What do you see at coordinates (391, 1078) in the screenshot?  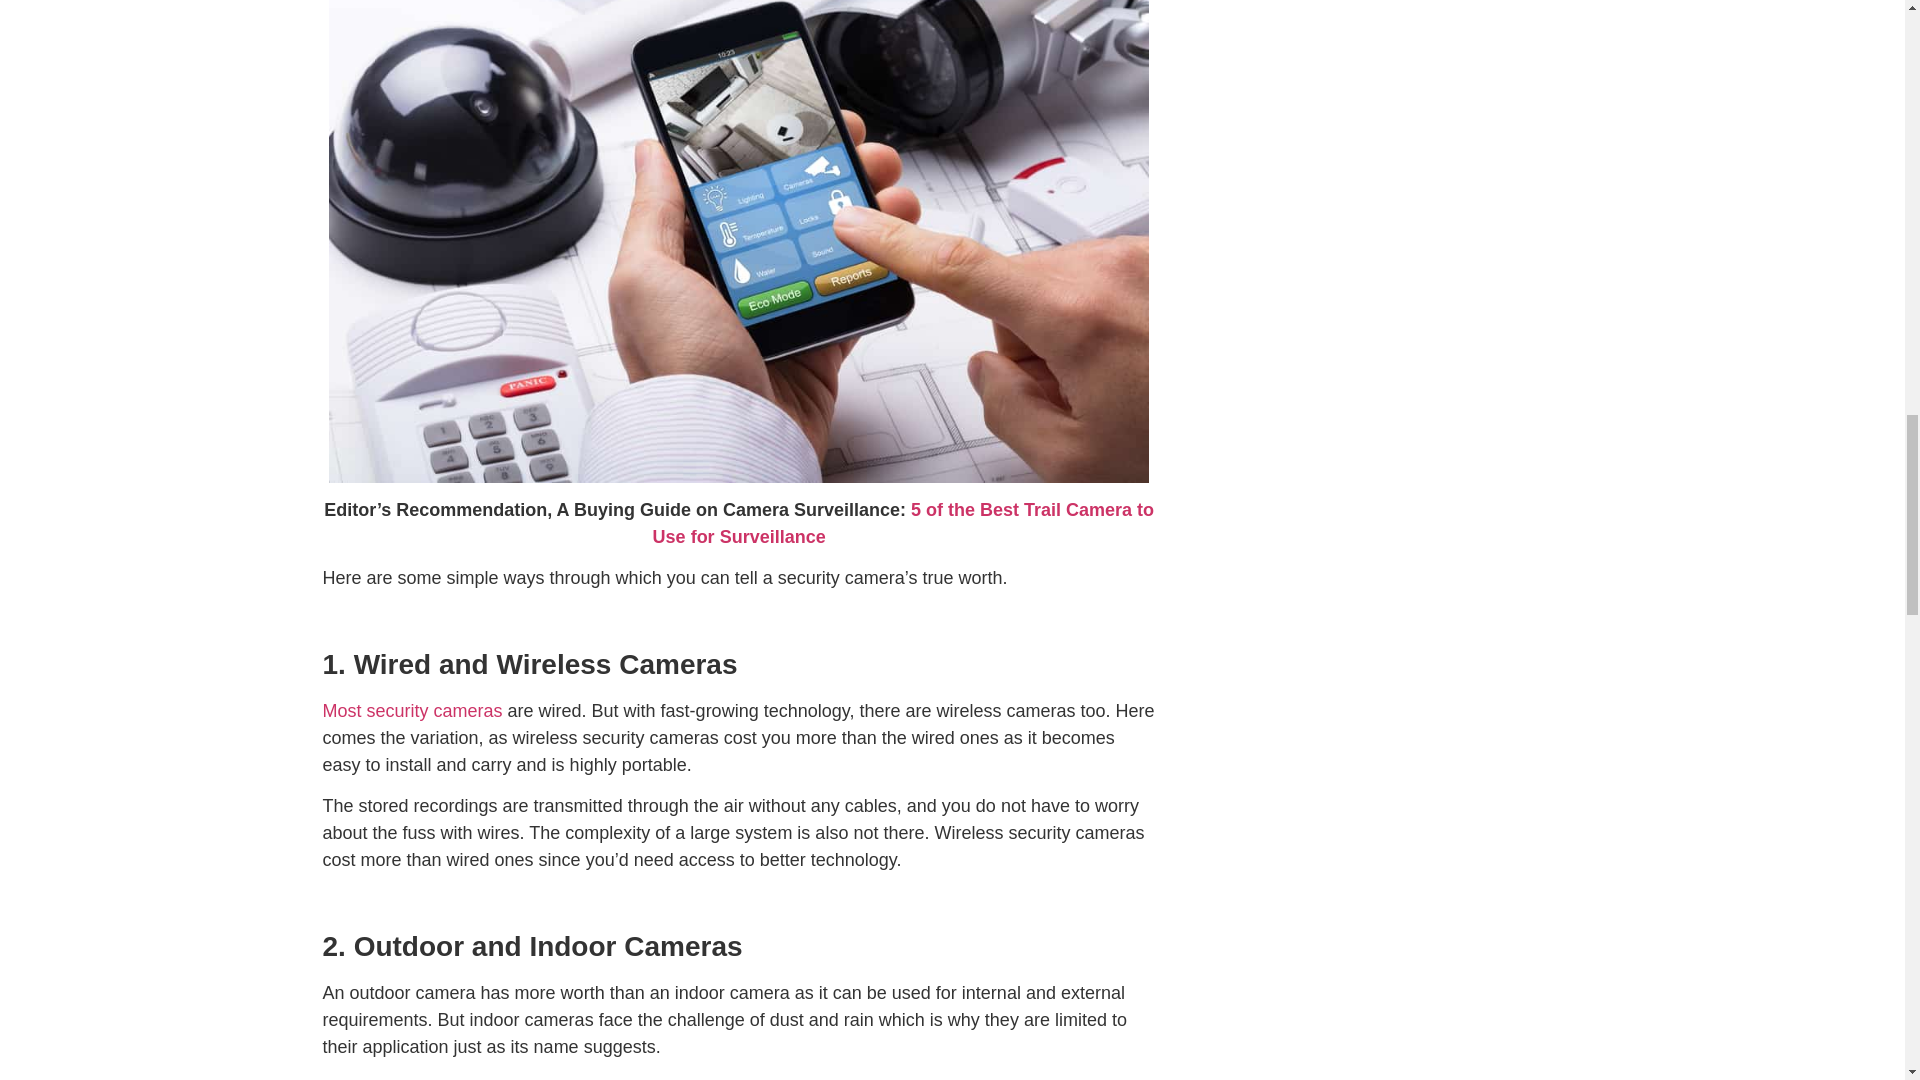 I see `Outdoor cameras` at bounding box center [391, 1078].